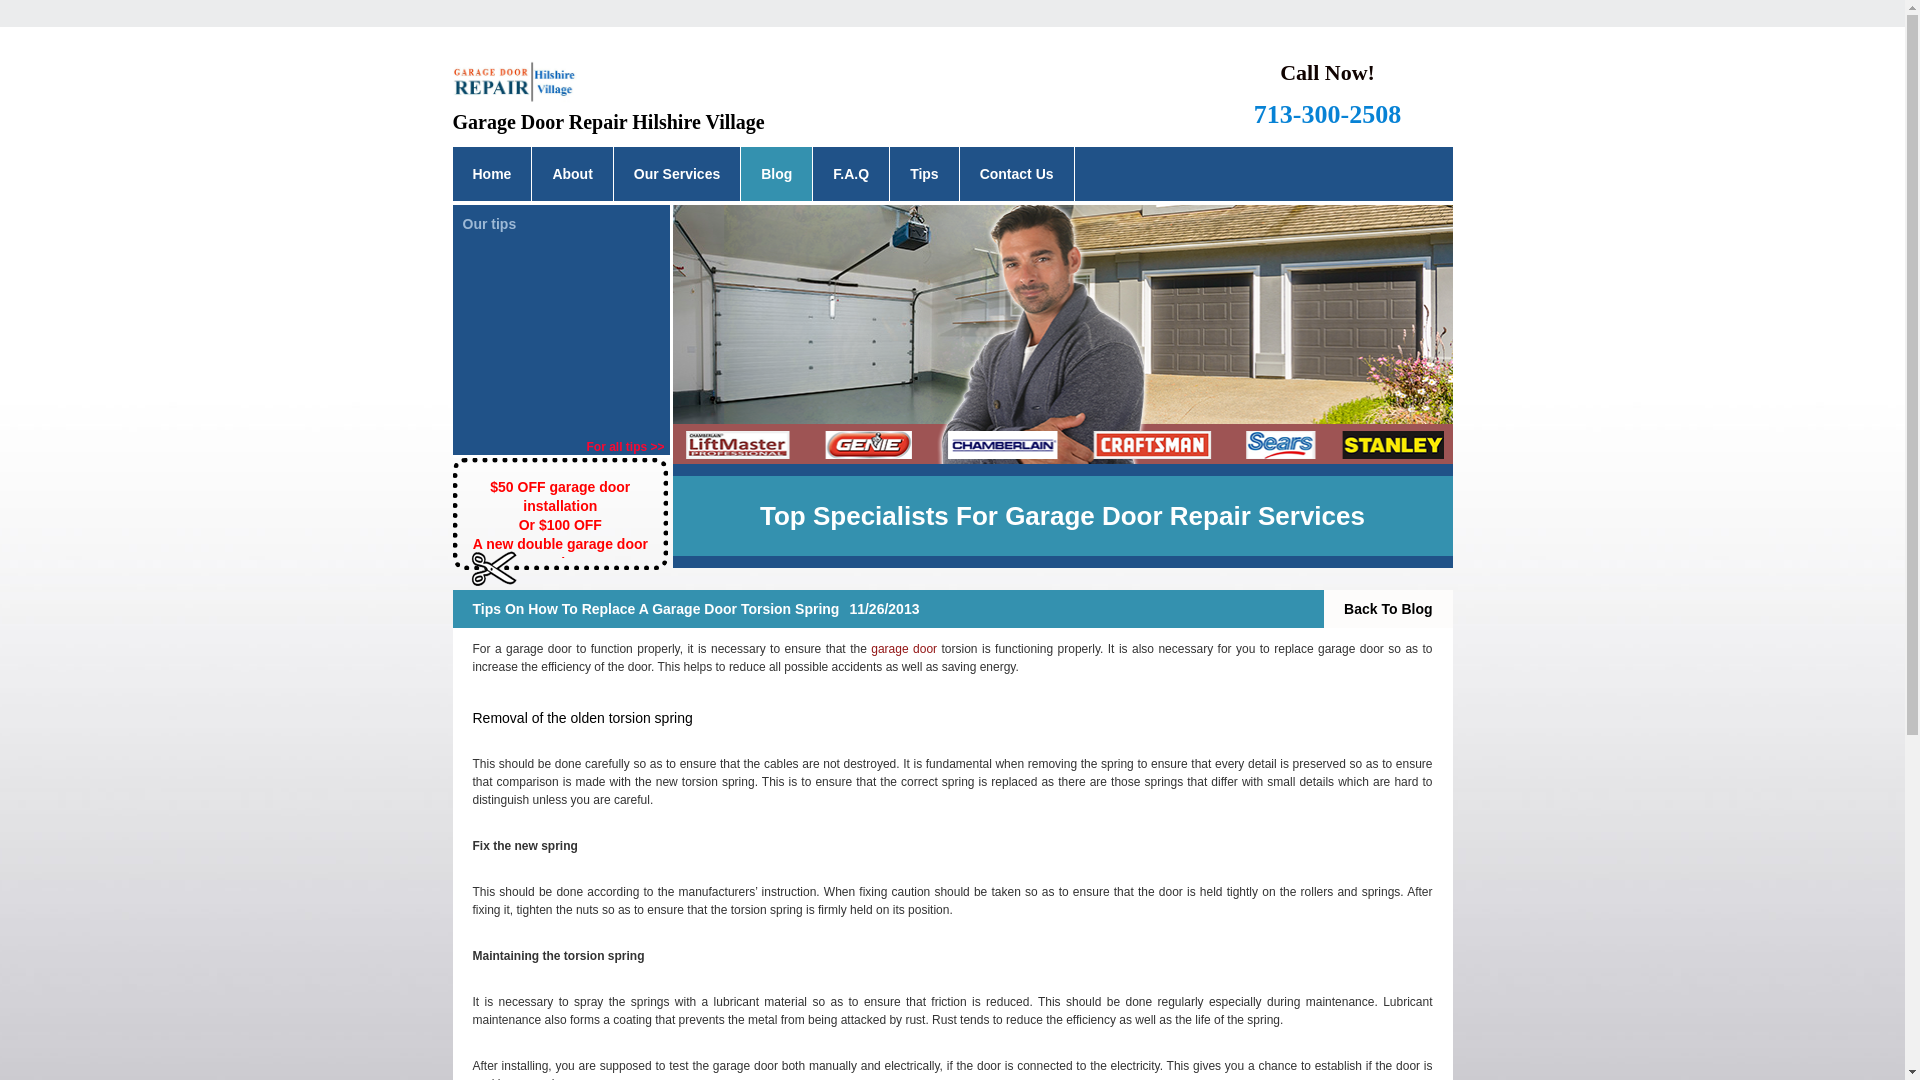  I want to click on garage door, so click(904, 648).